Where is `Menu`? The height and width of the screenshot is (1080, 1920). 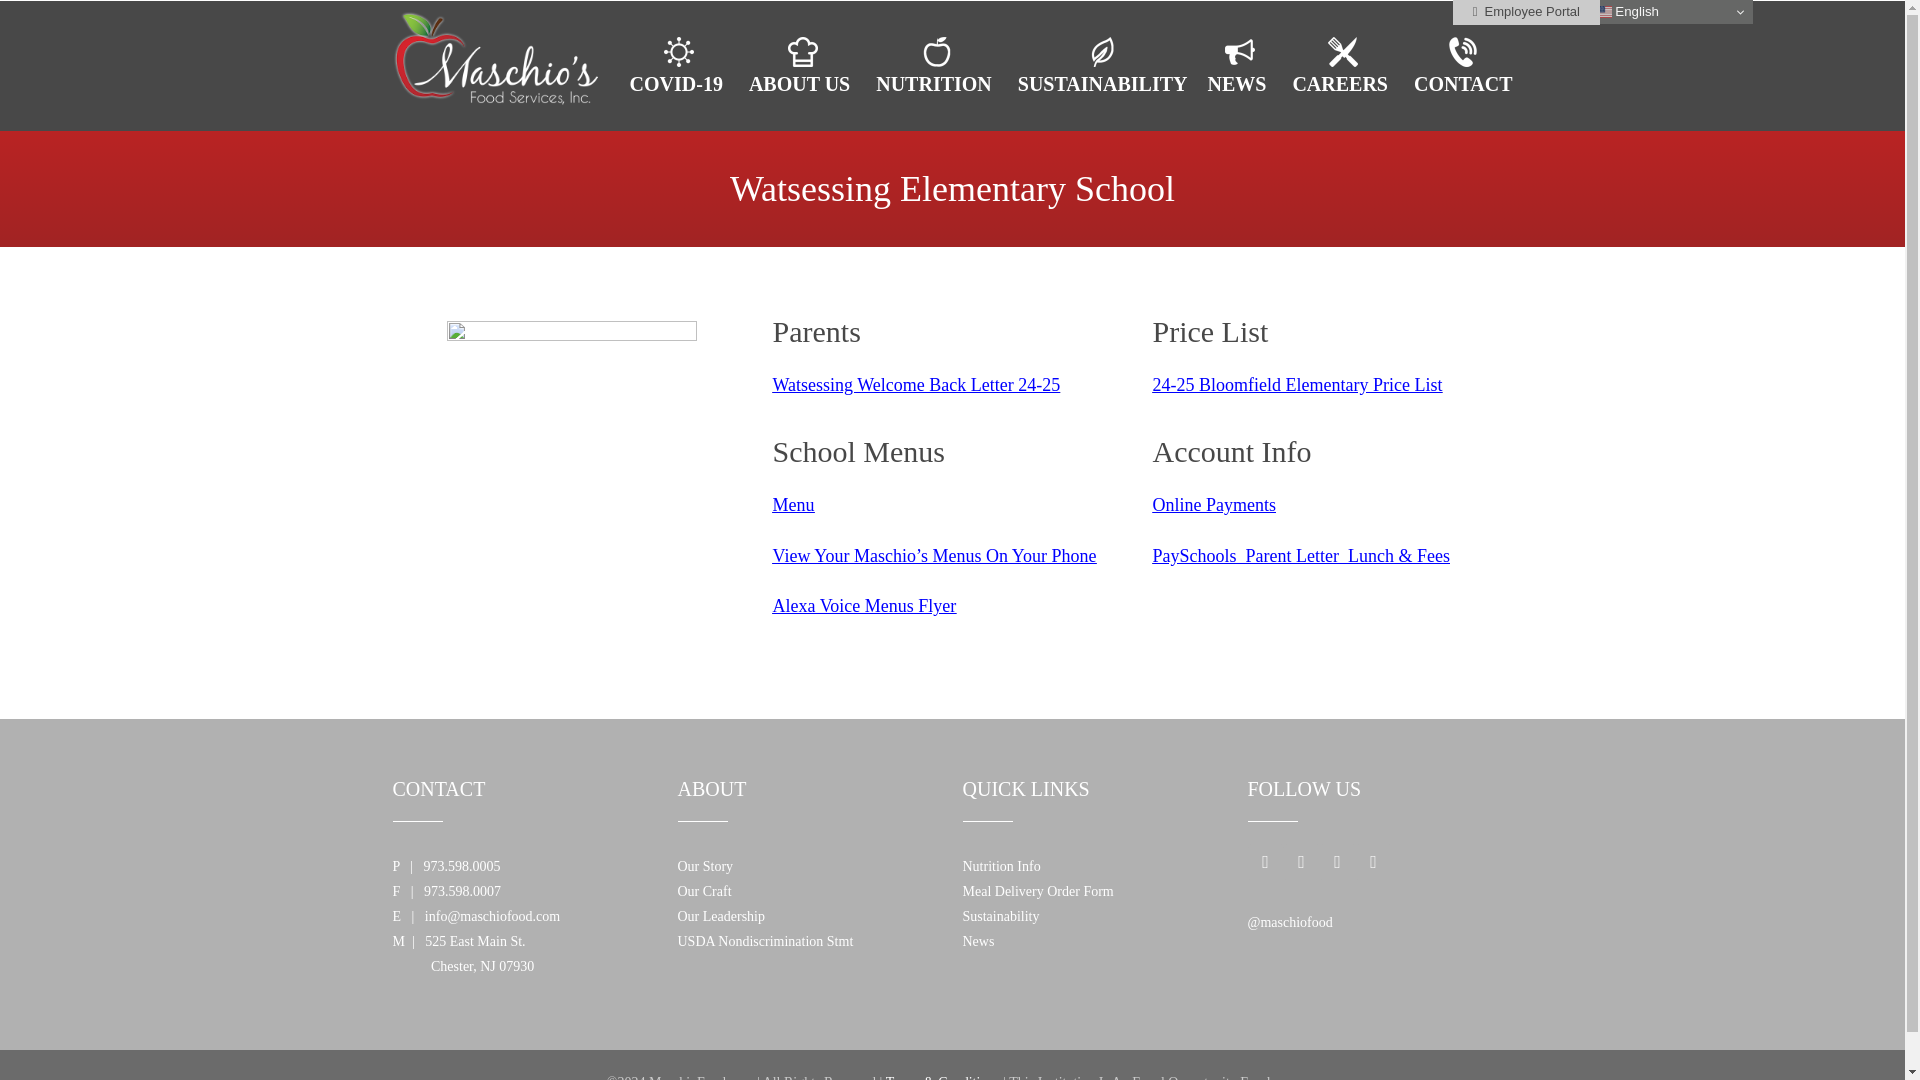 Menu is located at coordinates (792, 504).